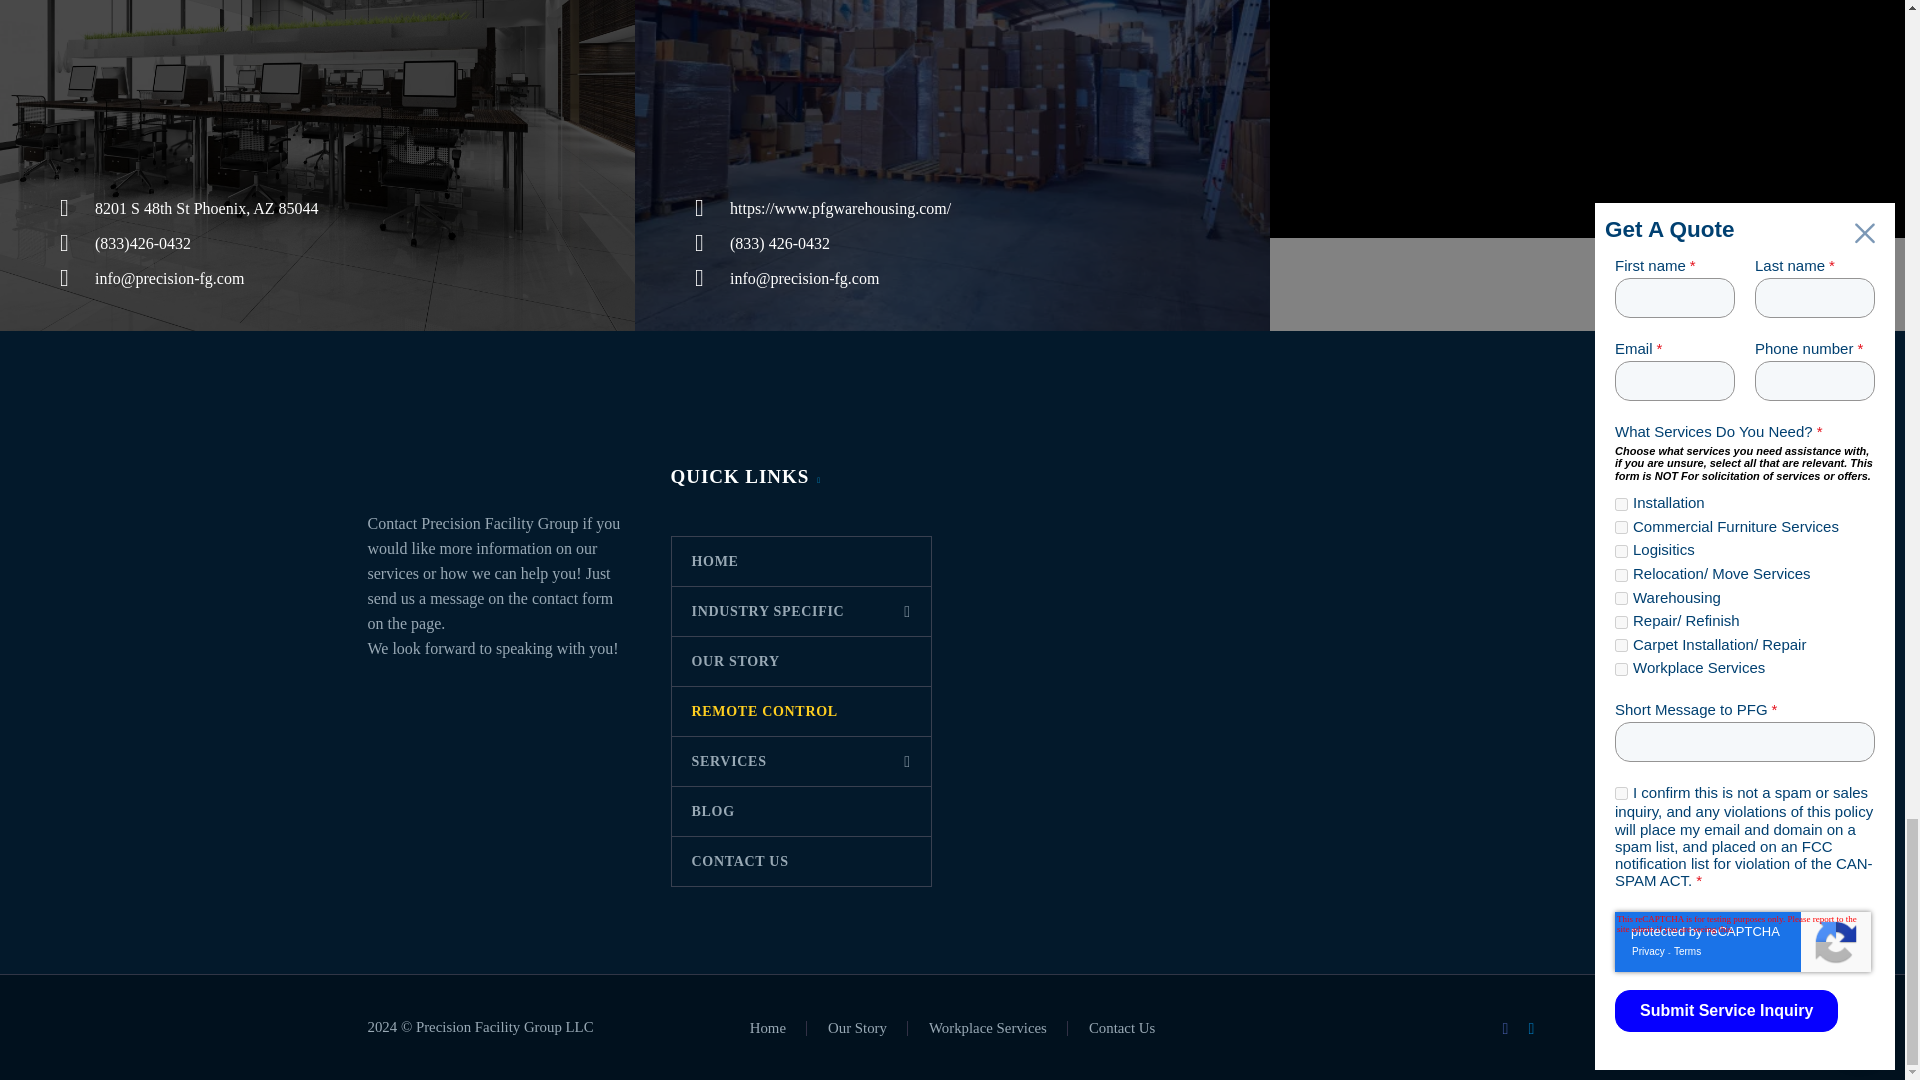 The image size is (1920, 1080). Describe the element at coordinates (802, 561) in the screenshot. I see `HOME` at that location.